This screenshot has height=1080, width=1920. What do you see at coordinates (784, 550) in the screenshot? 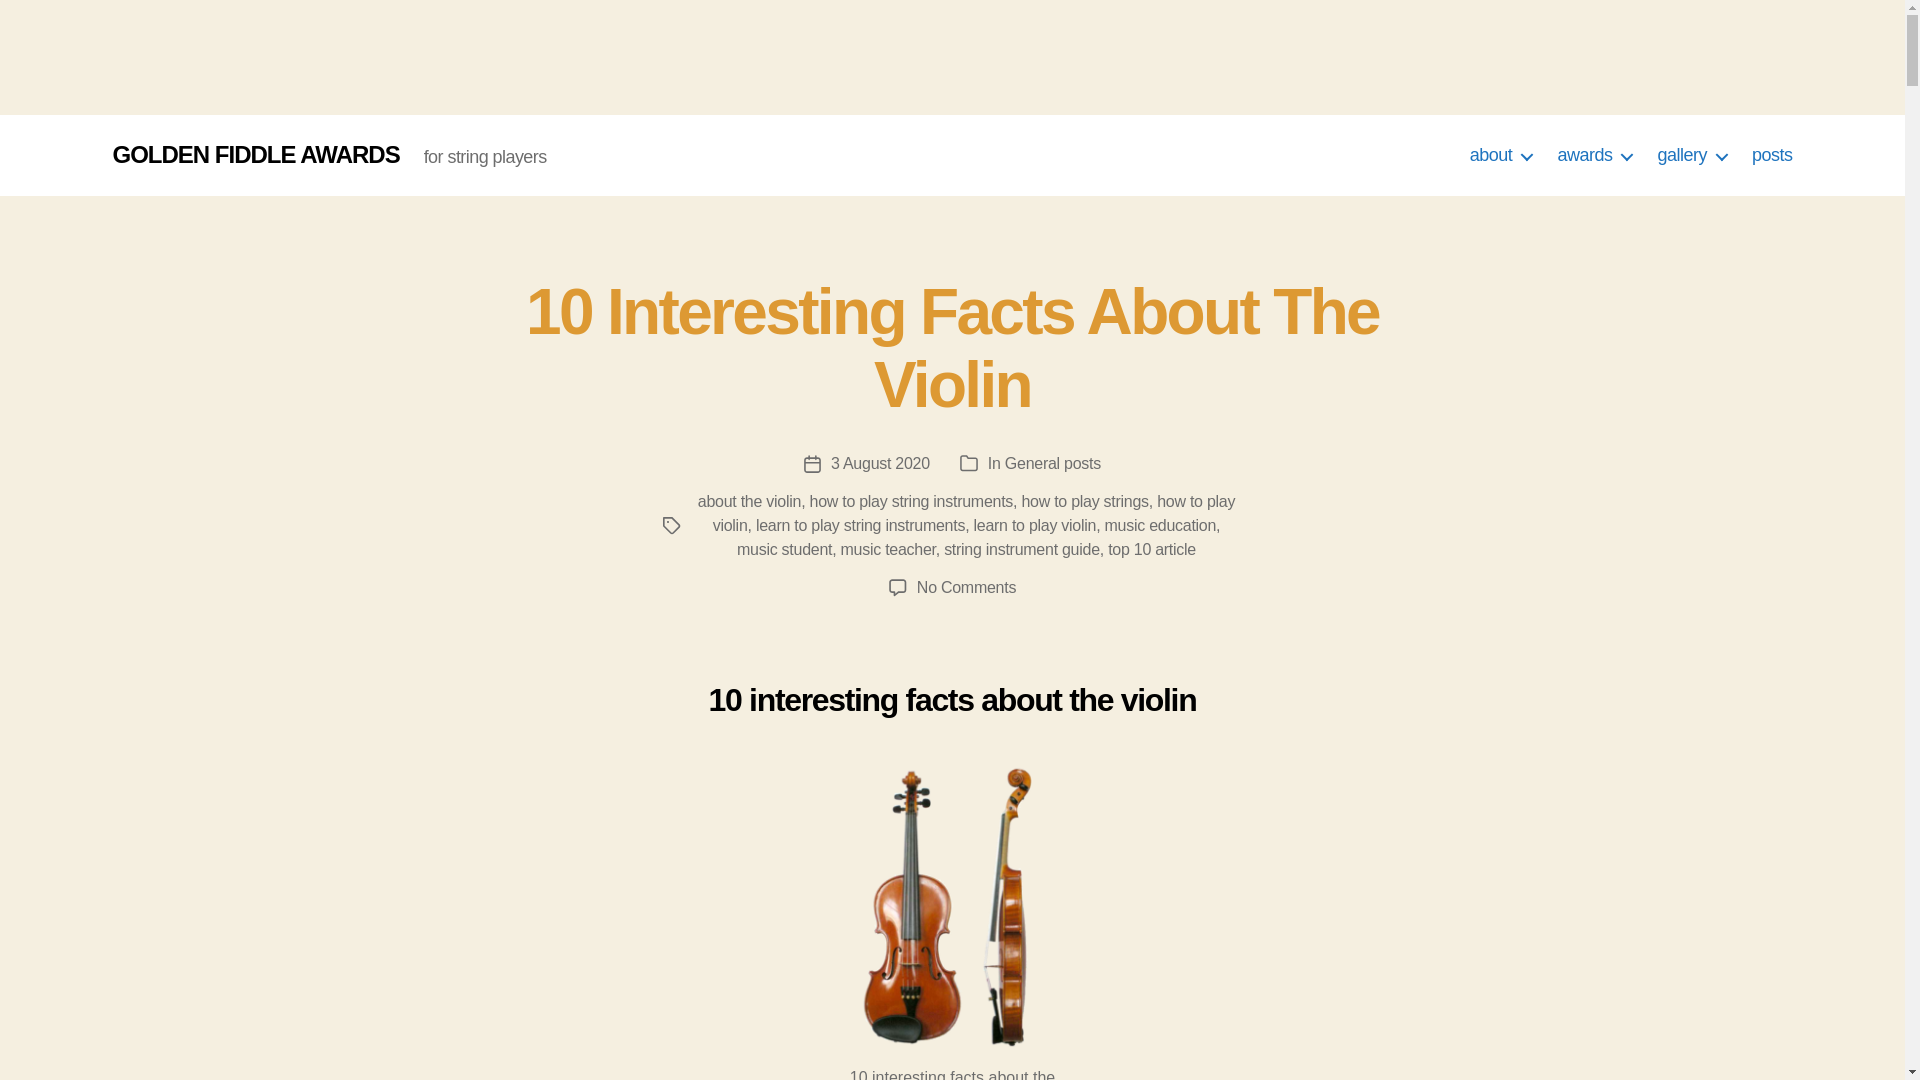
I see `music student` at bounding box center [784, 550].